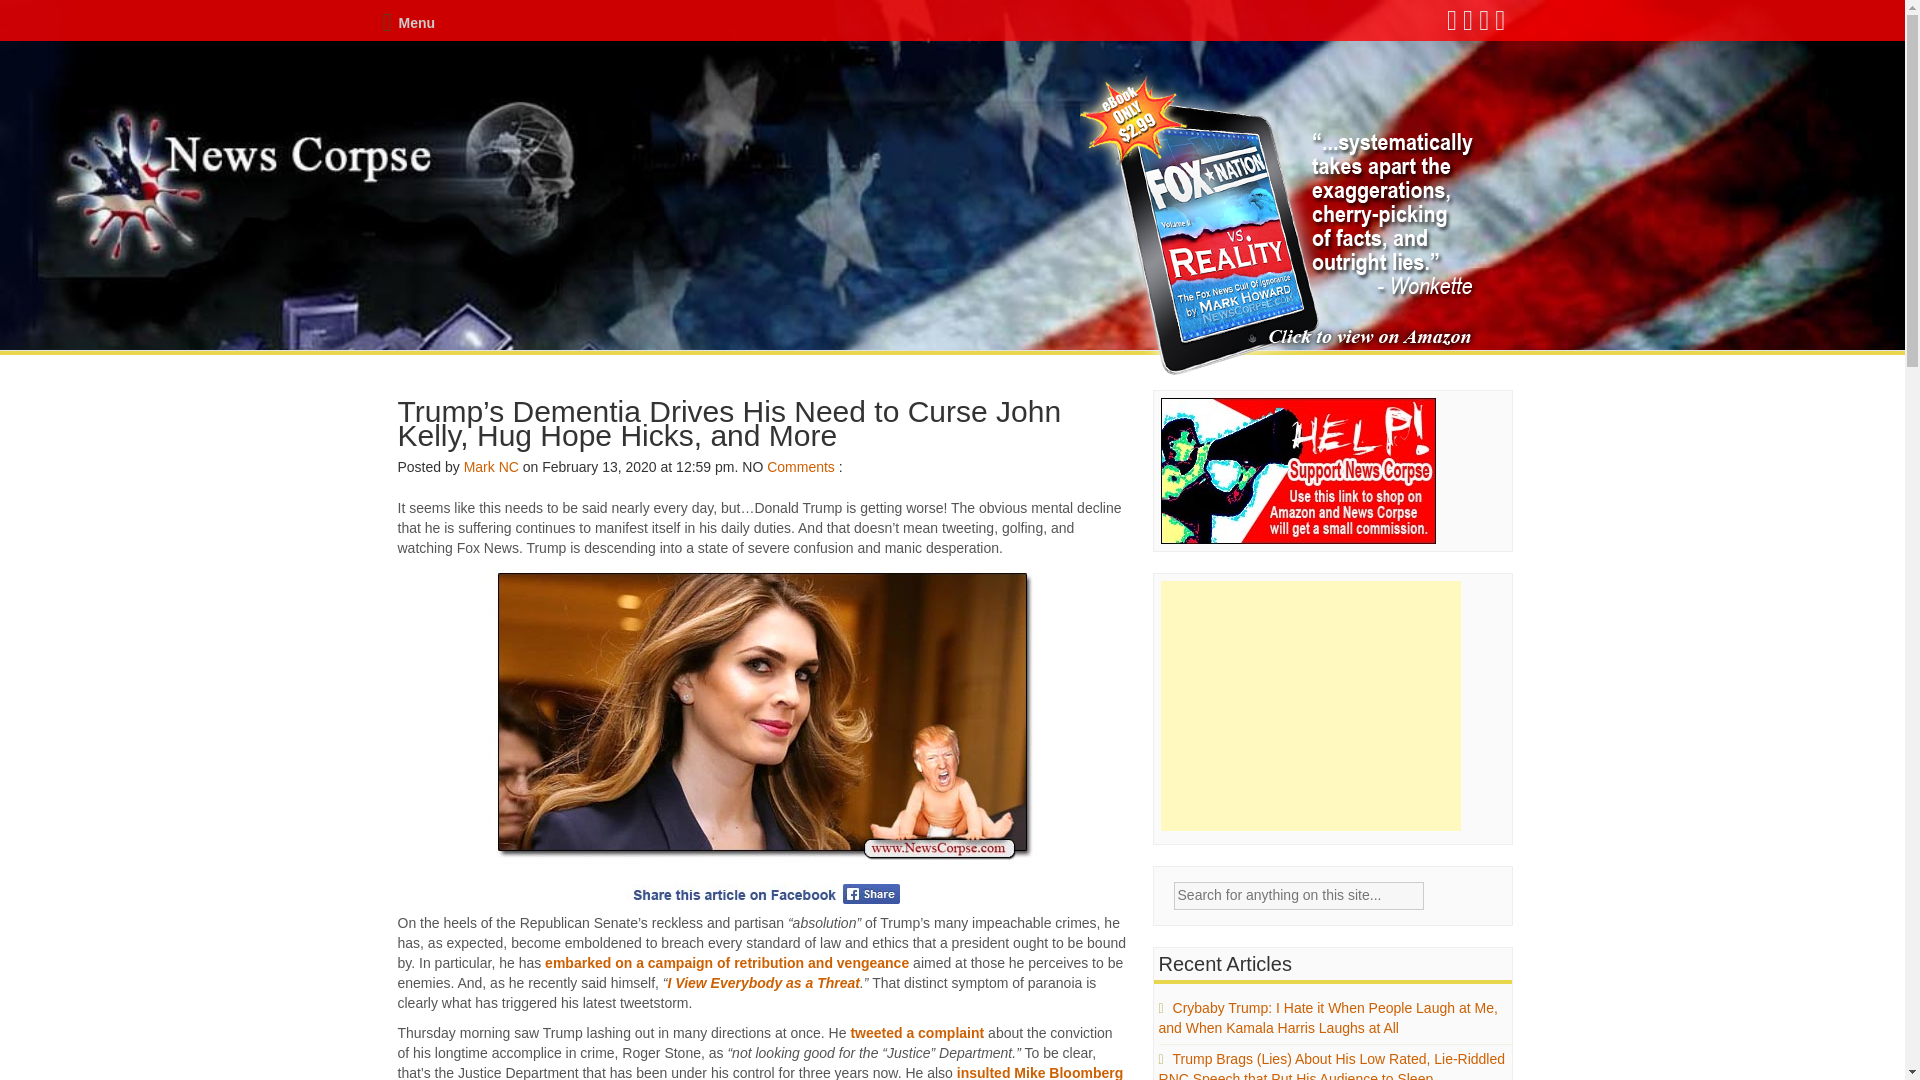  I want to click on Menu, so click(408, 23).